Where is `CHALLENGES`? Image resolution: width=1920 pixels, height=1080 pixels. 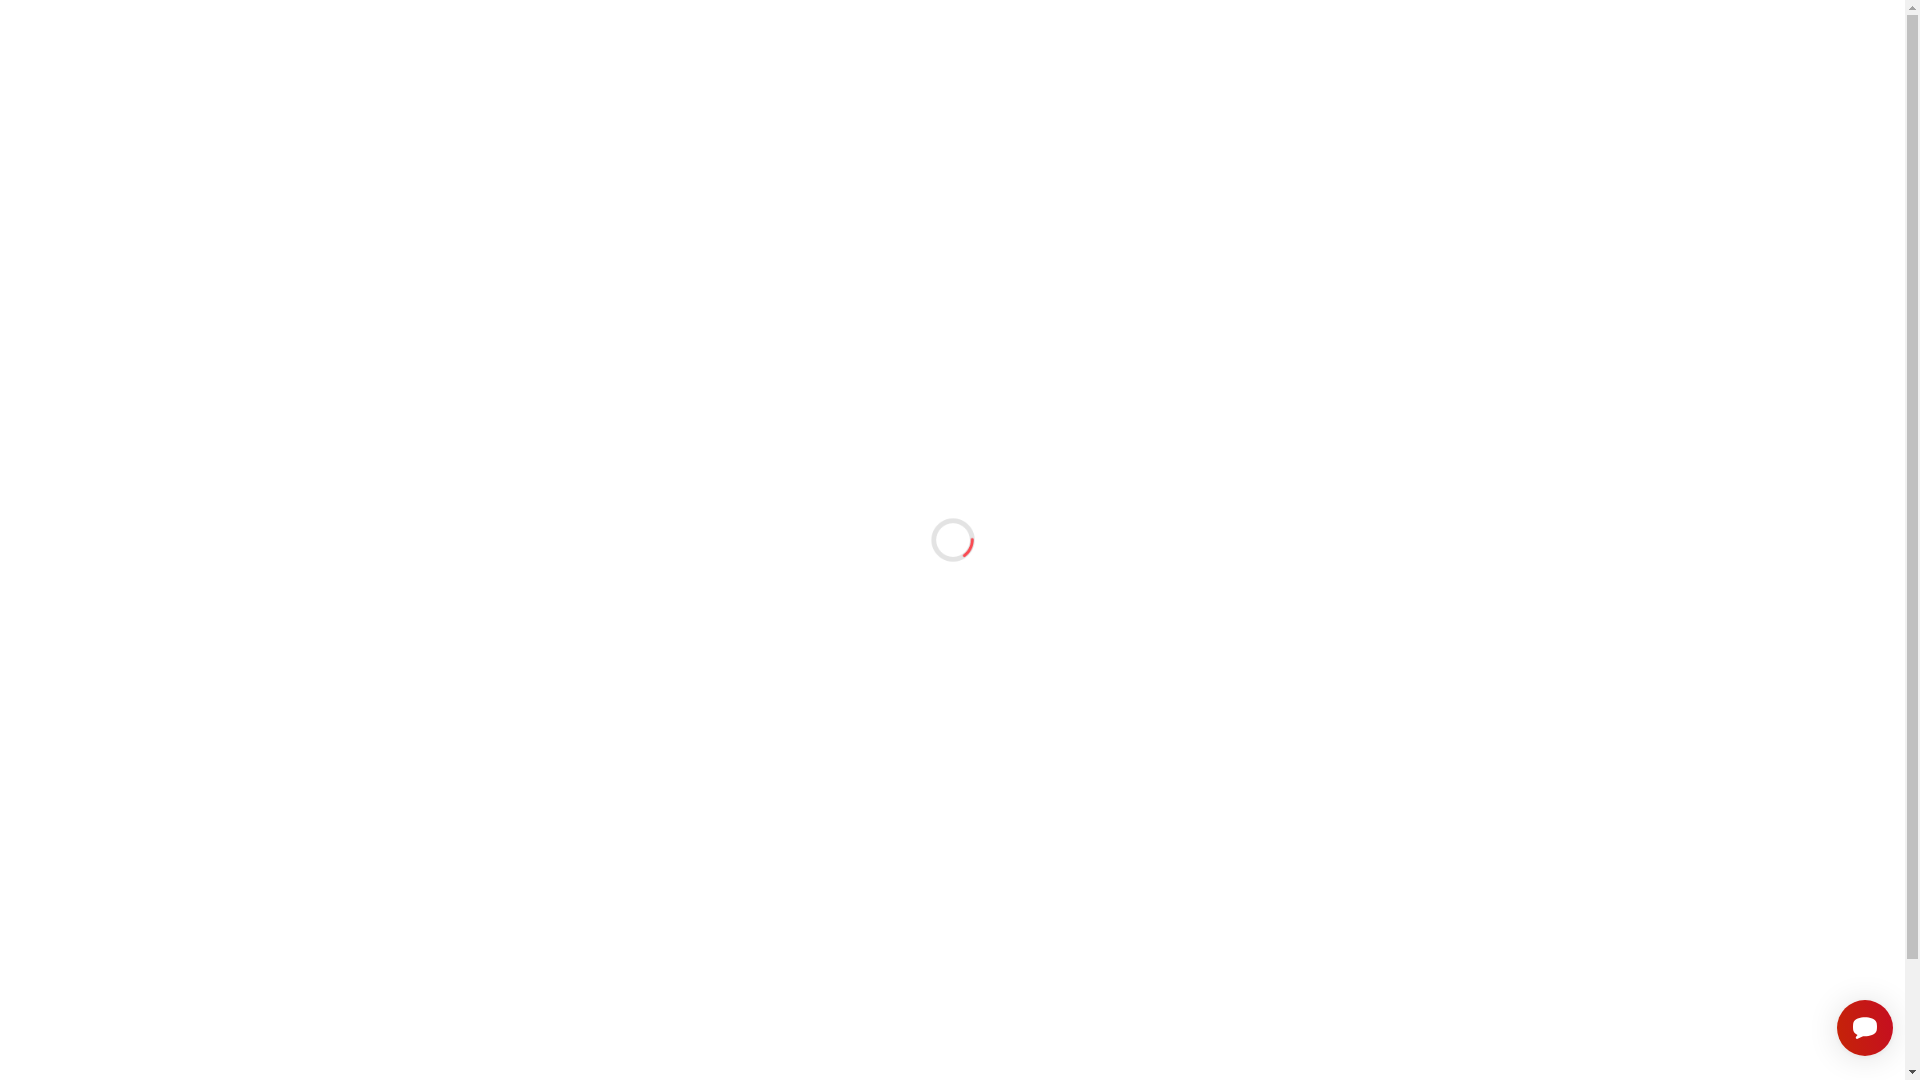 CHALLENGES is located at coordinates (1048, 65).